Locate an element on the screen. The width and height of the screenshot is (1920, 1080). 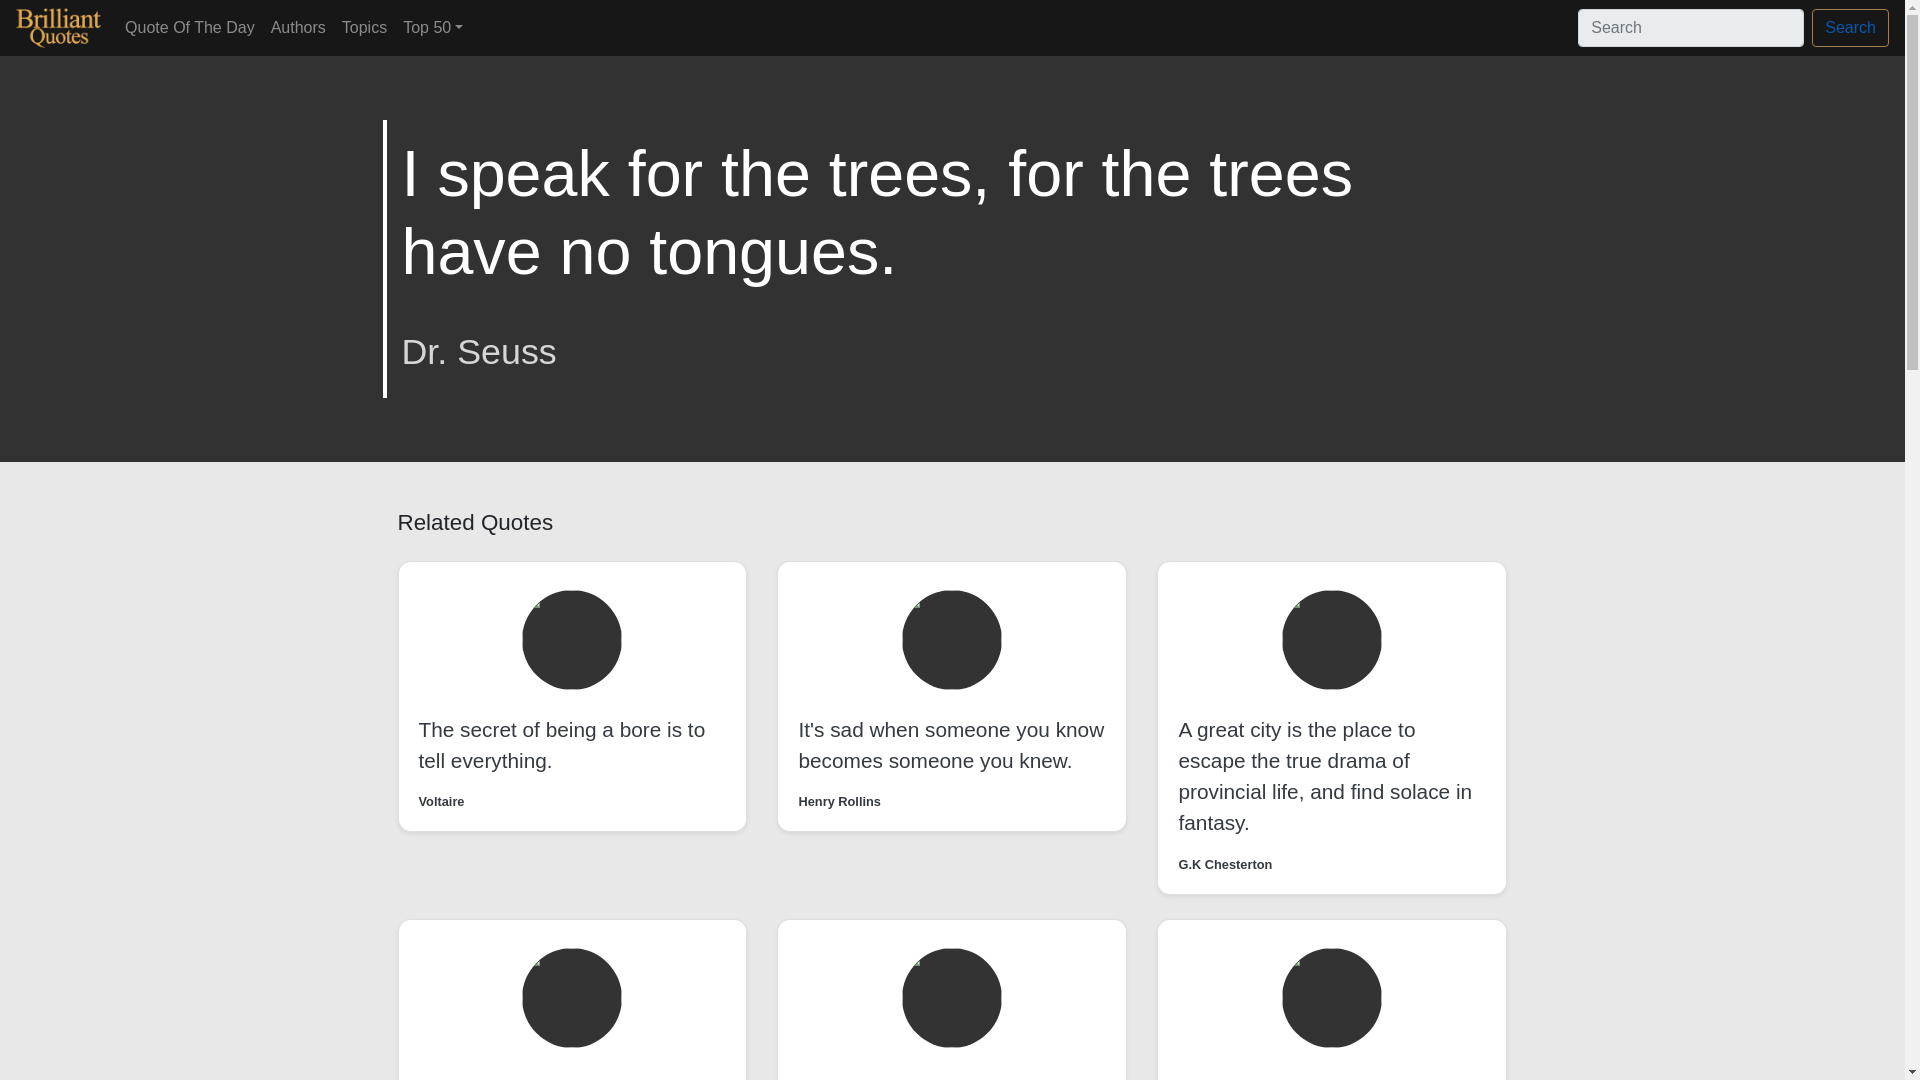
Top 50 is located at coordinates (432, 27).